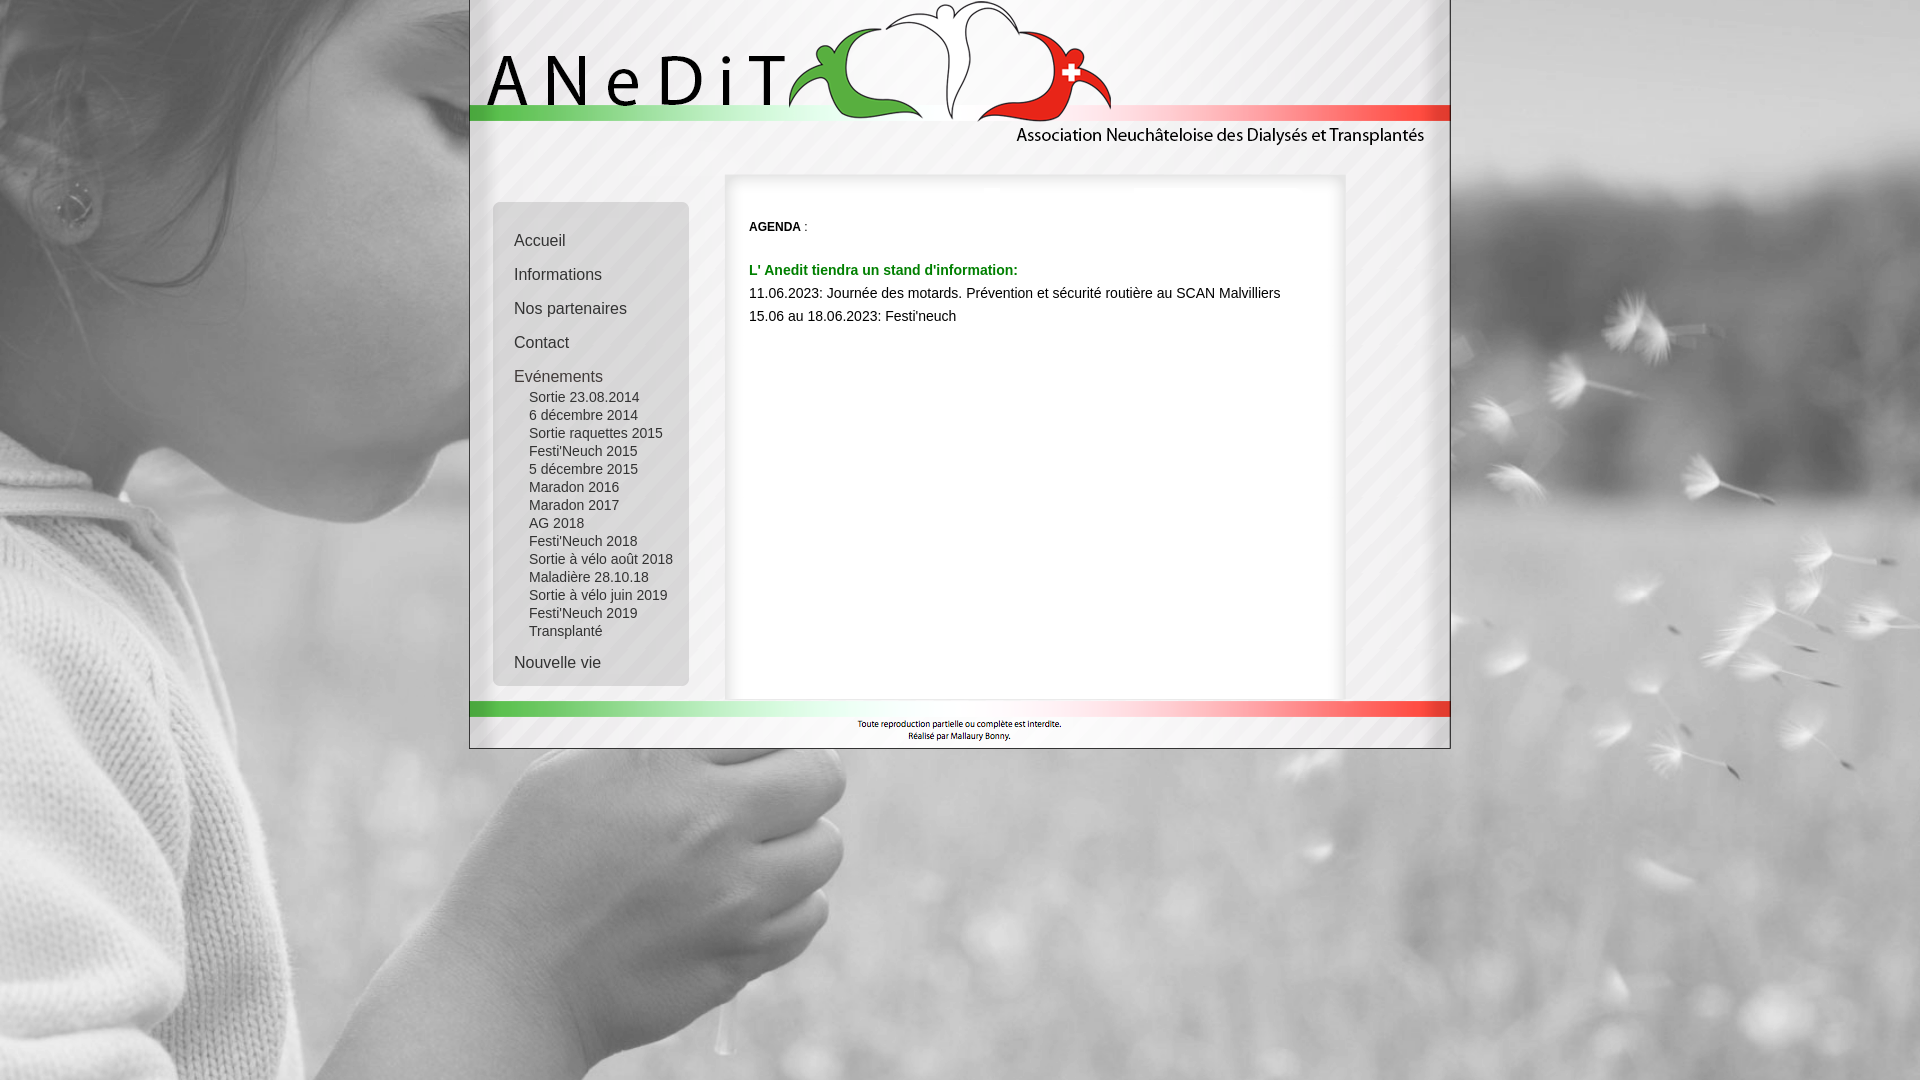 Image resolution: width=1920 pixels, height=1080 pixels. Describe the element at coordinates (589, 505) in the screenshot. I see `Maradon 2017` at that location.